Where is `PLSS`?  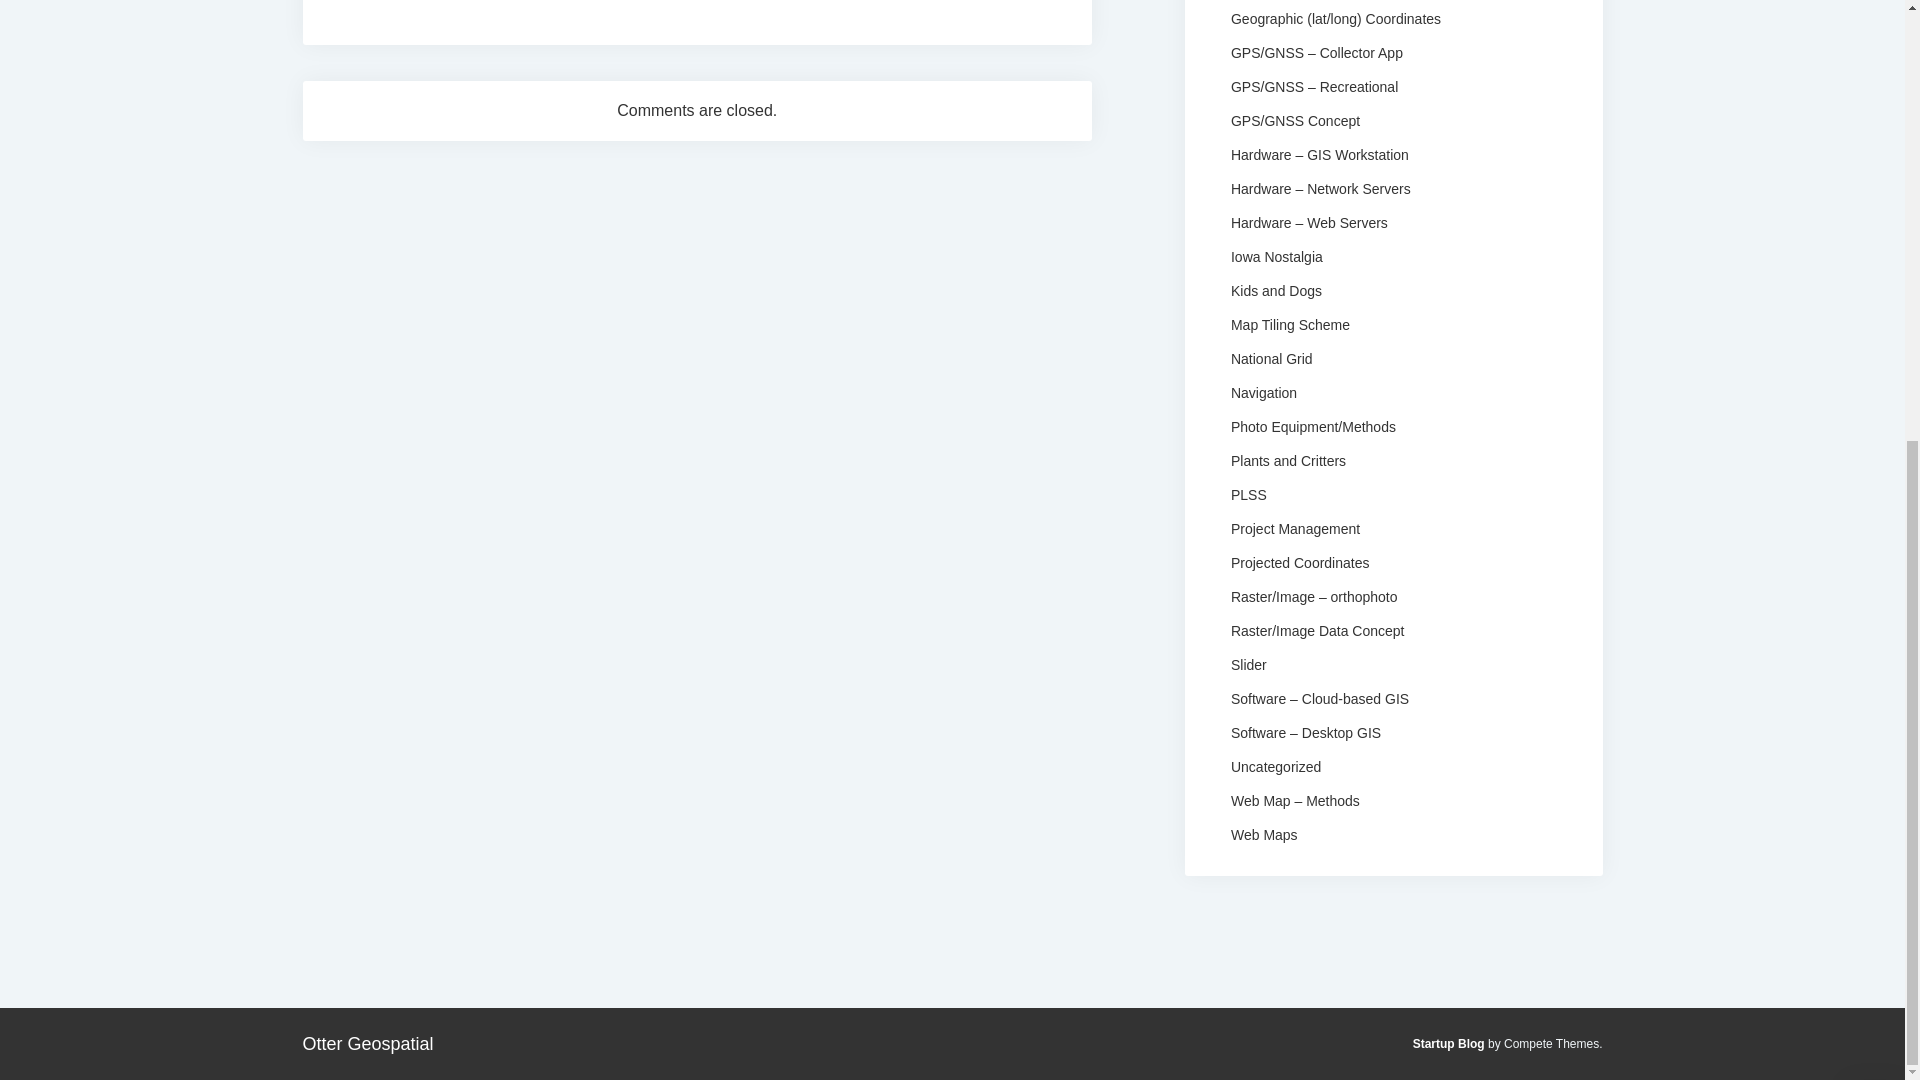 PLSS is located at coordinates (1248, 494).